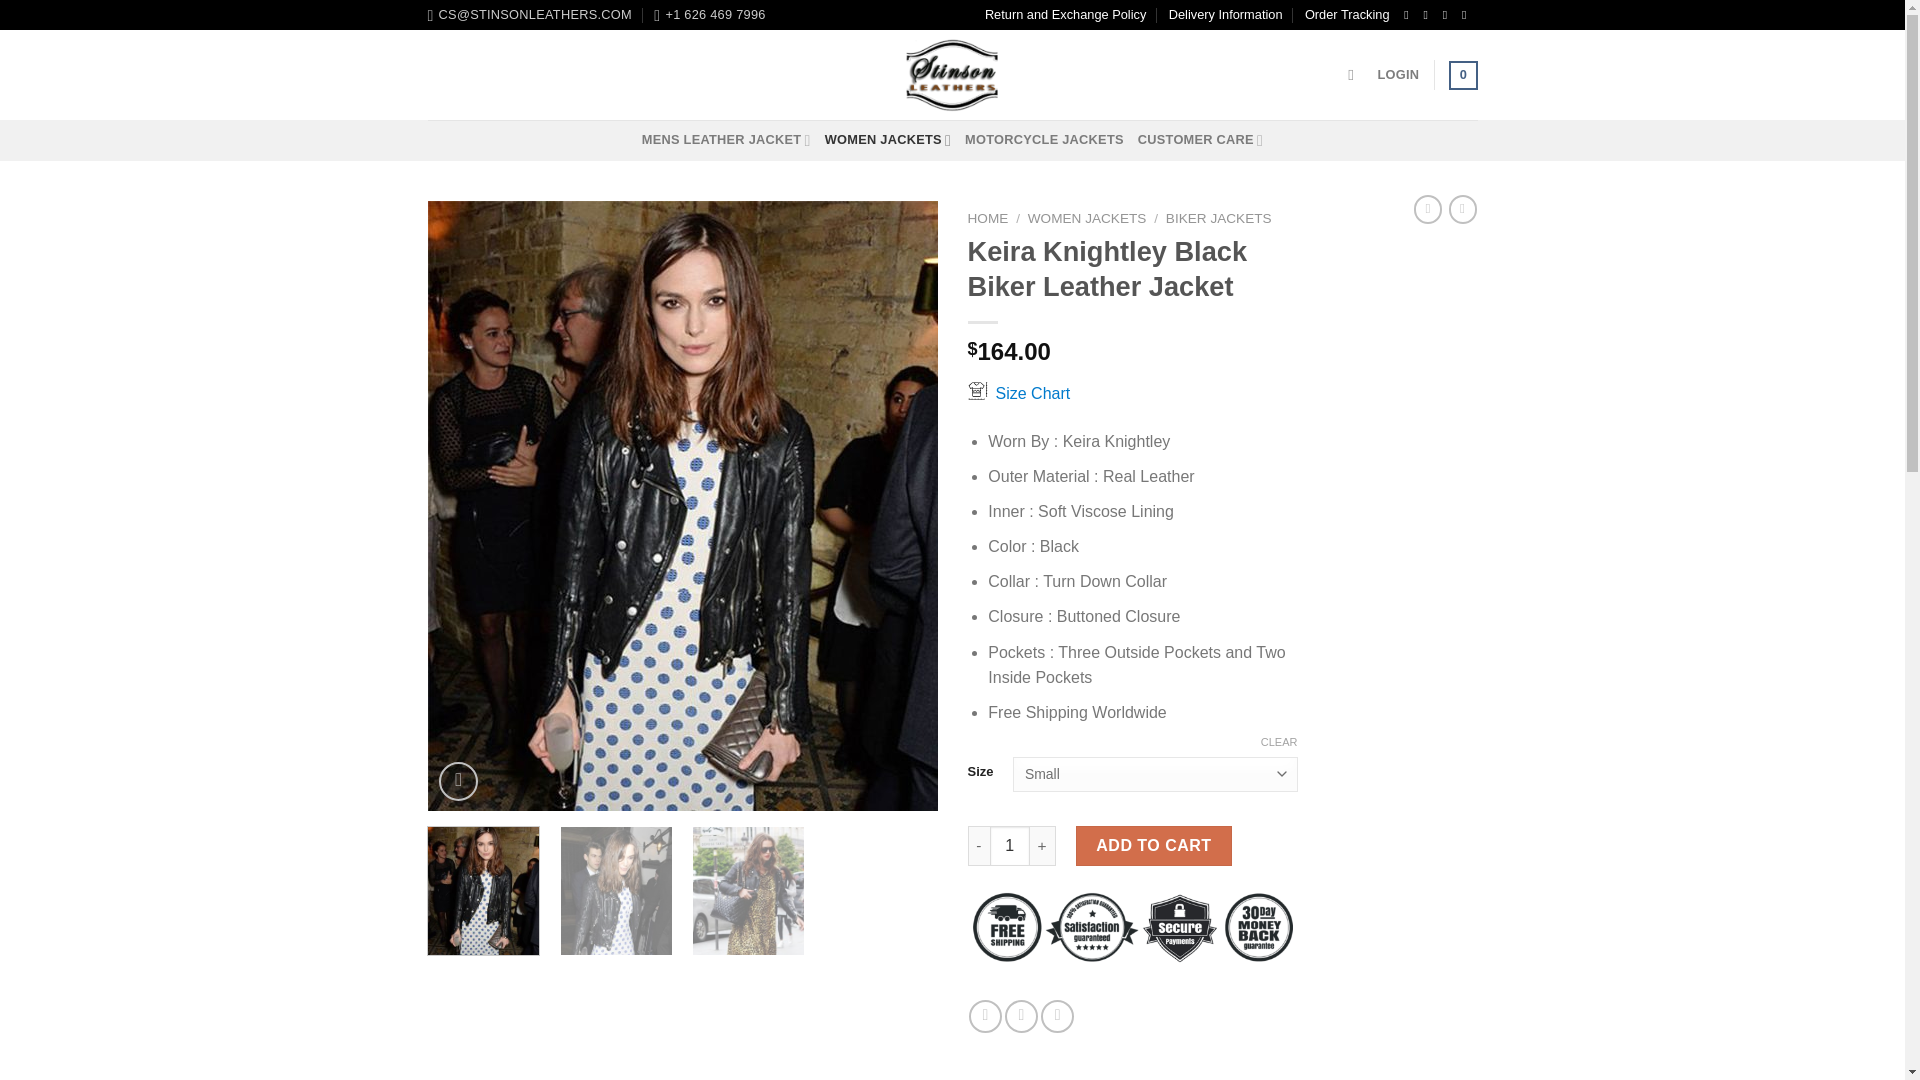 The image size is (1920, 1080). Describe the element at coordinates (1226, 15) in the screenshot. I see `Delivery Information` at that location.